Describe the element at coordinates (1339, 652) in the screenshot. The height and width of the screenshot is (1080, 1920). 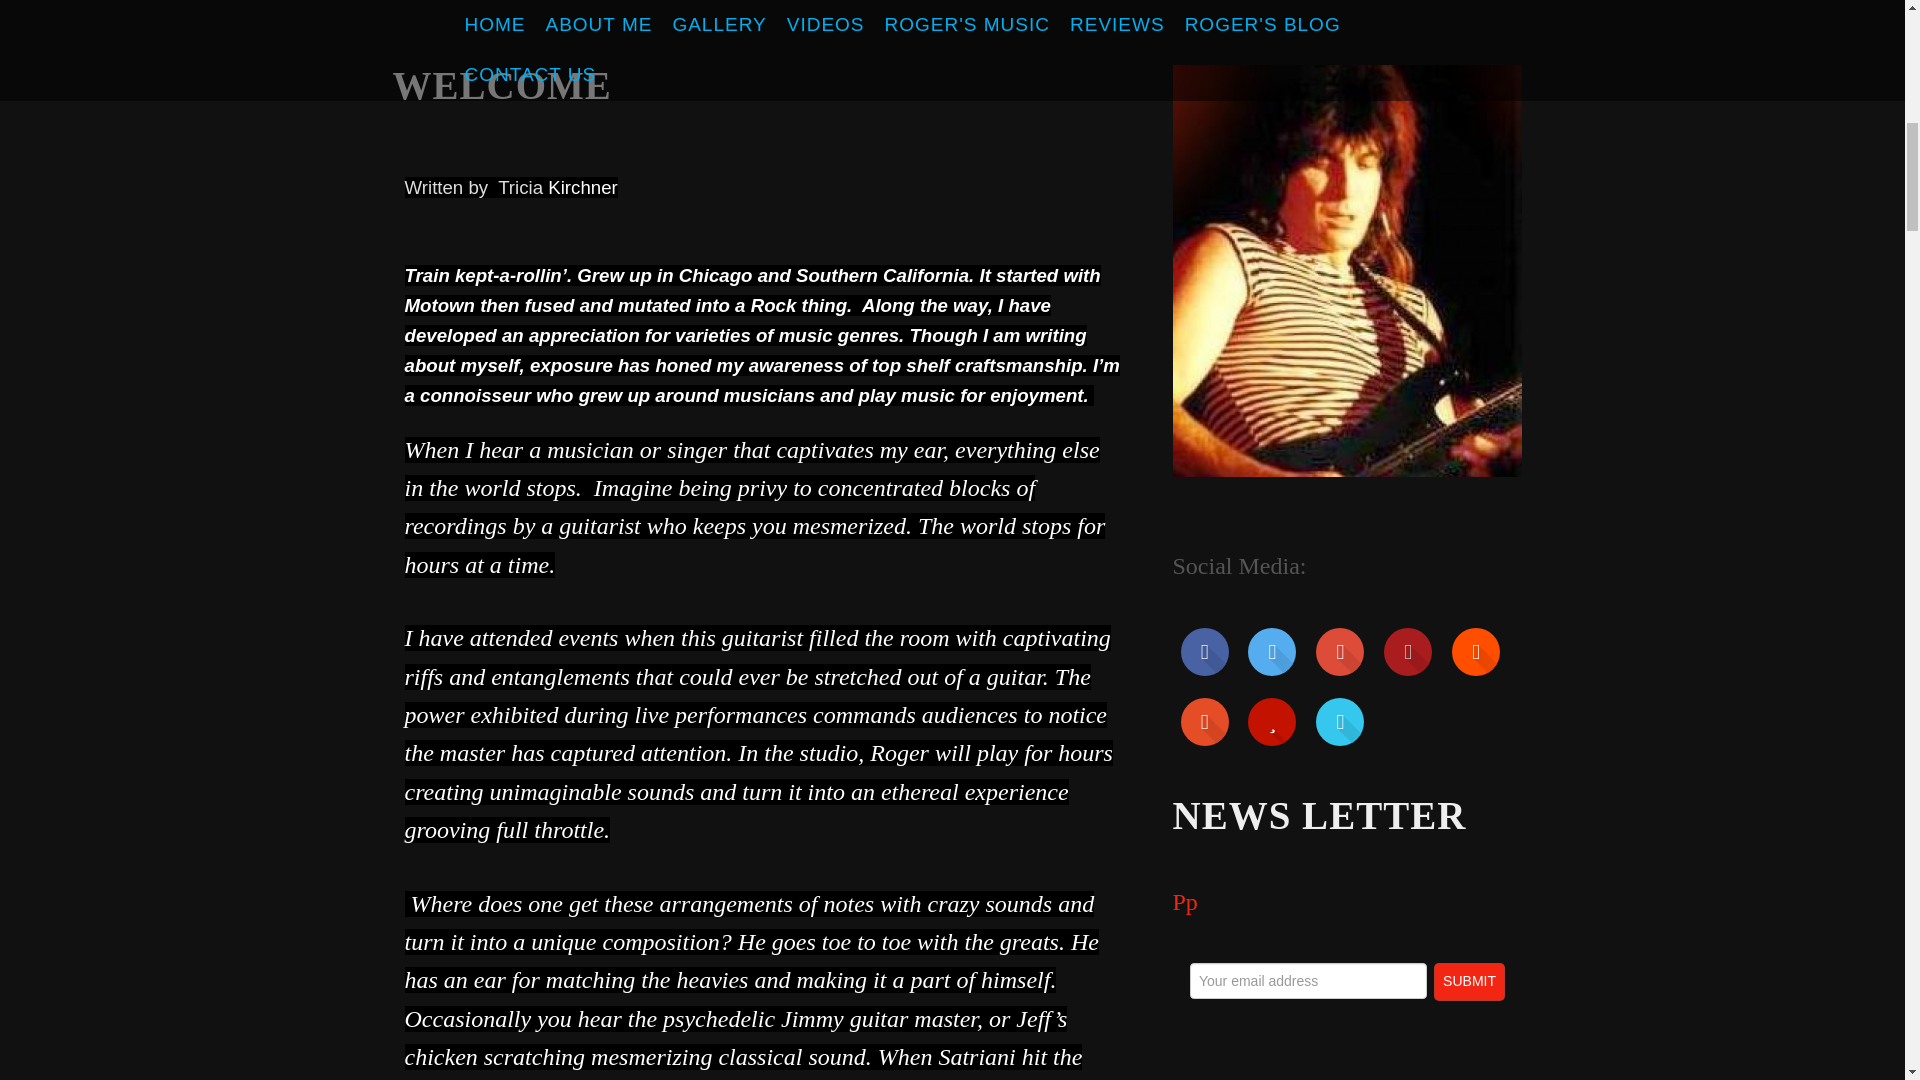
I see `Google Plus` at that location.